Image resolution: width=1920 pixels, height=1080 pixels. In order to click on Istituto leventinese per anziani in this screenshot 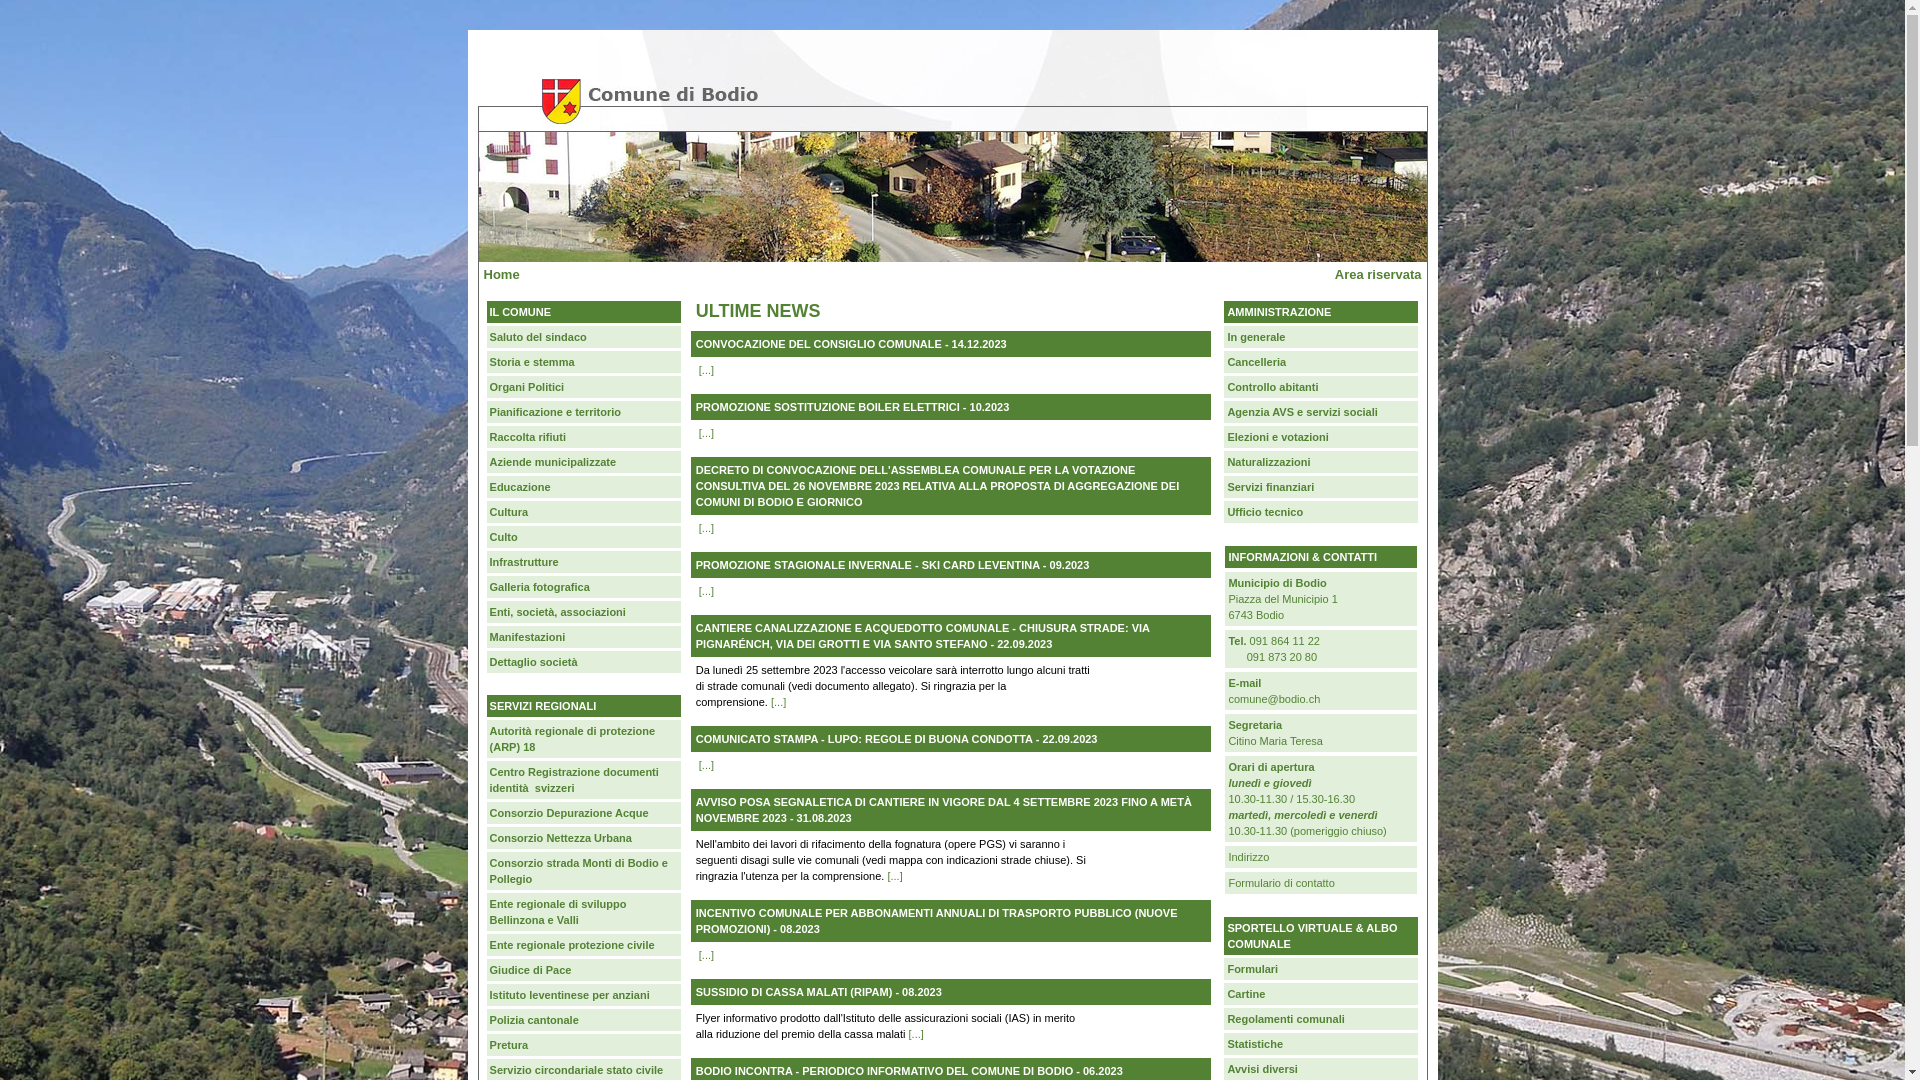, I will do `click(584, 995)`.